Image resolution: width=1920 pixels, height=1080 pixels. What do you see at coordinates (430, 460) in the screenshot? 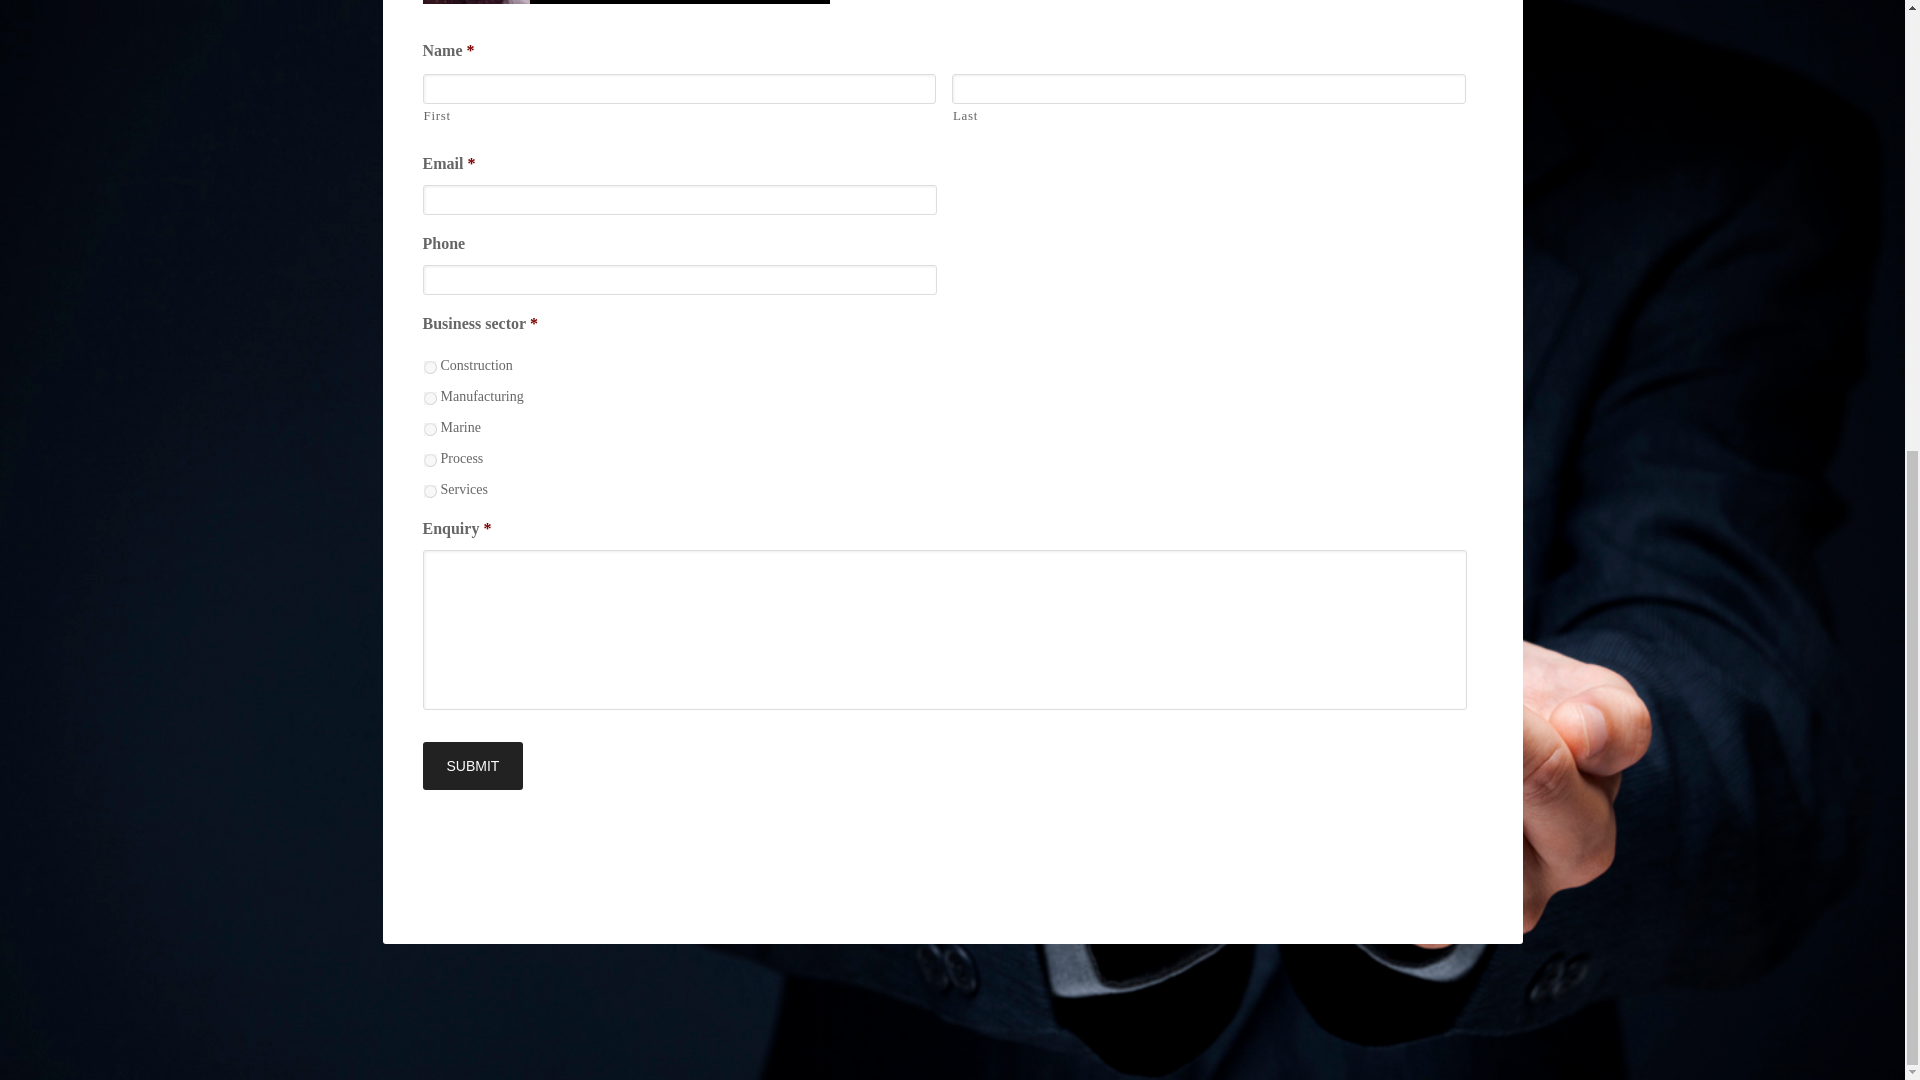
I see `Process` at bounding box center [430, 460].